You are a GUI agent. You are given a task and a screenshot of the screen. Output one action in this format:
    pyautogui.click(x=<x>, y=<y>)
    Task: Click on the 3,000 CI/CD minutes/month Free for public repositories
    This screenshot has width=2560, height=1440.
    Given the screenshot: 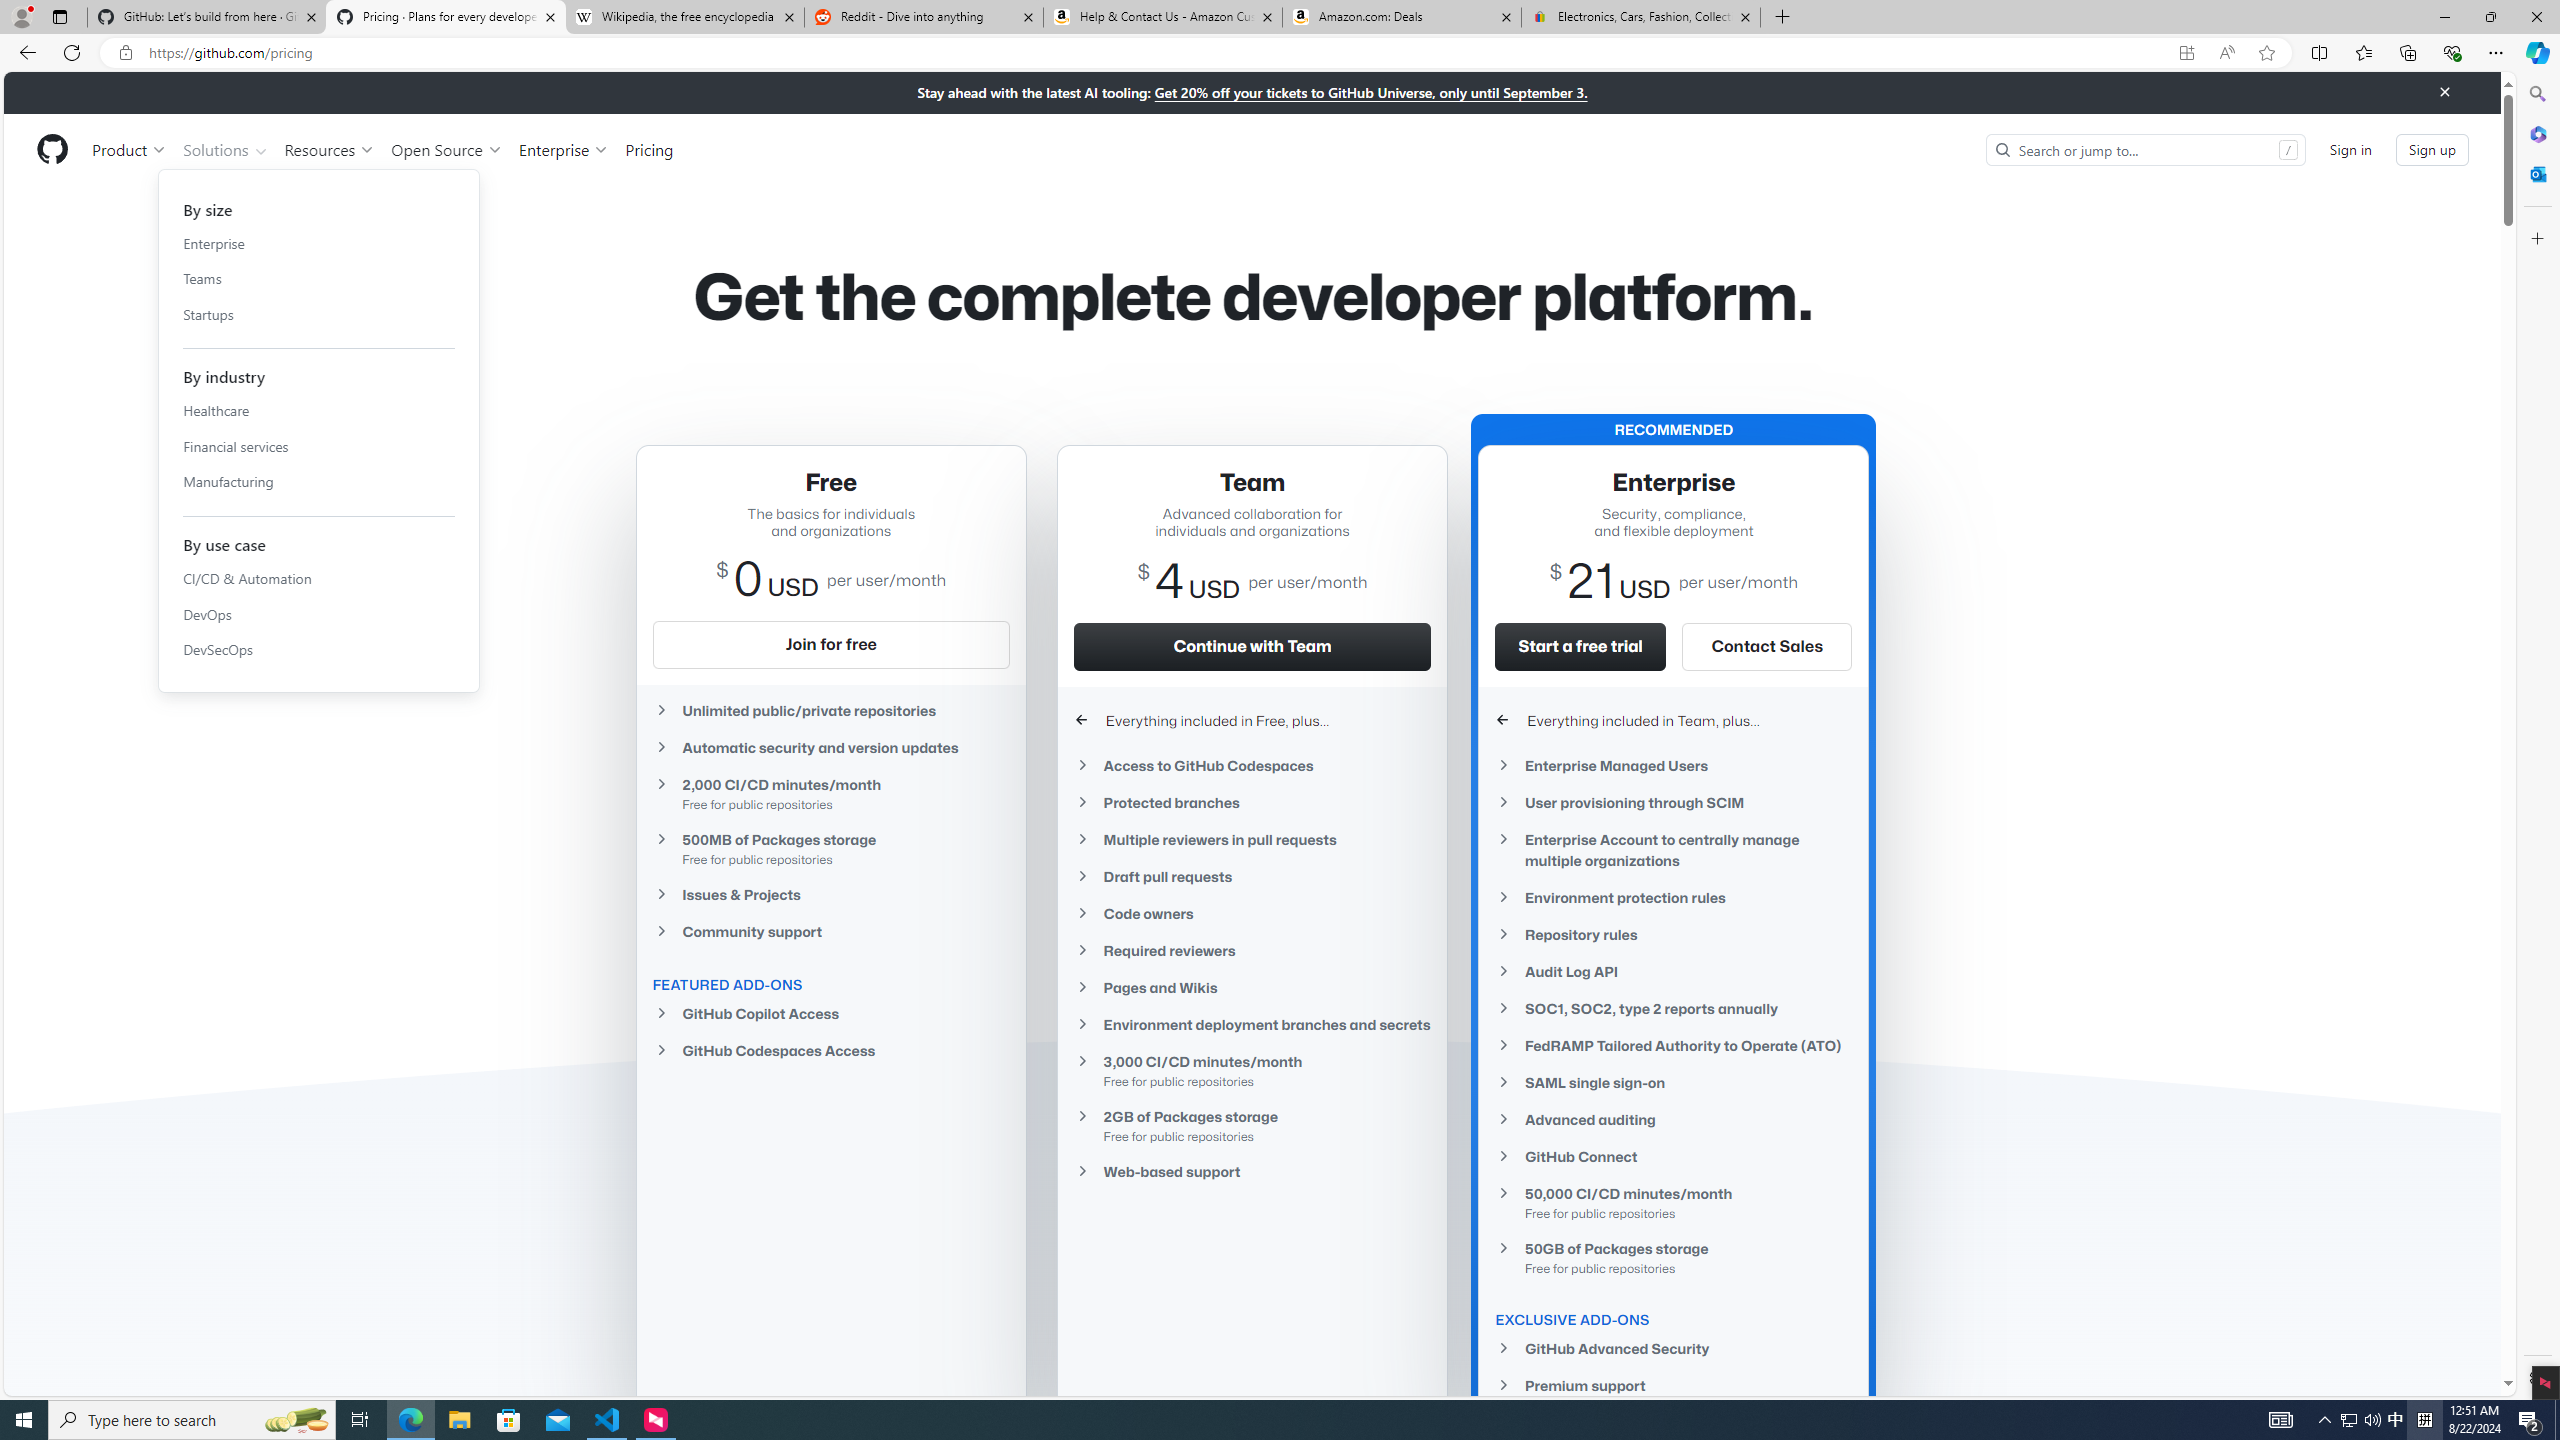 What is the action you would take?
    pyautogui.click(x=1252, y=1070)
    